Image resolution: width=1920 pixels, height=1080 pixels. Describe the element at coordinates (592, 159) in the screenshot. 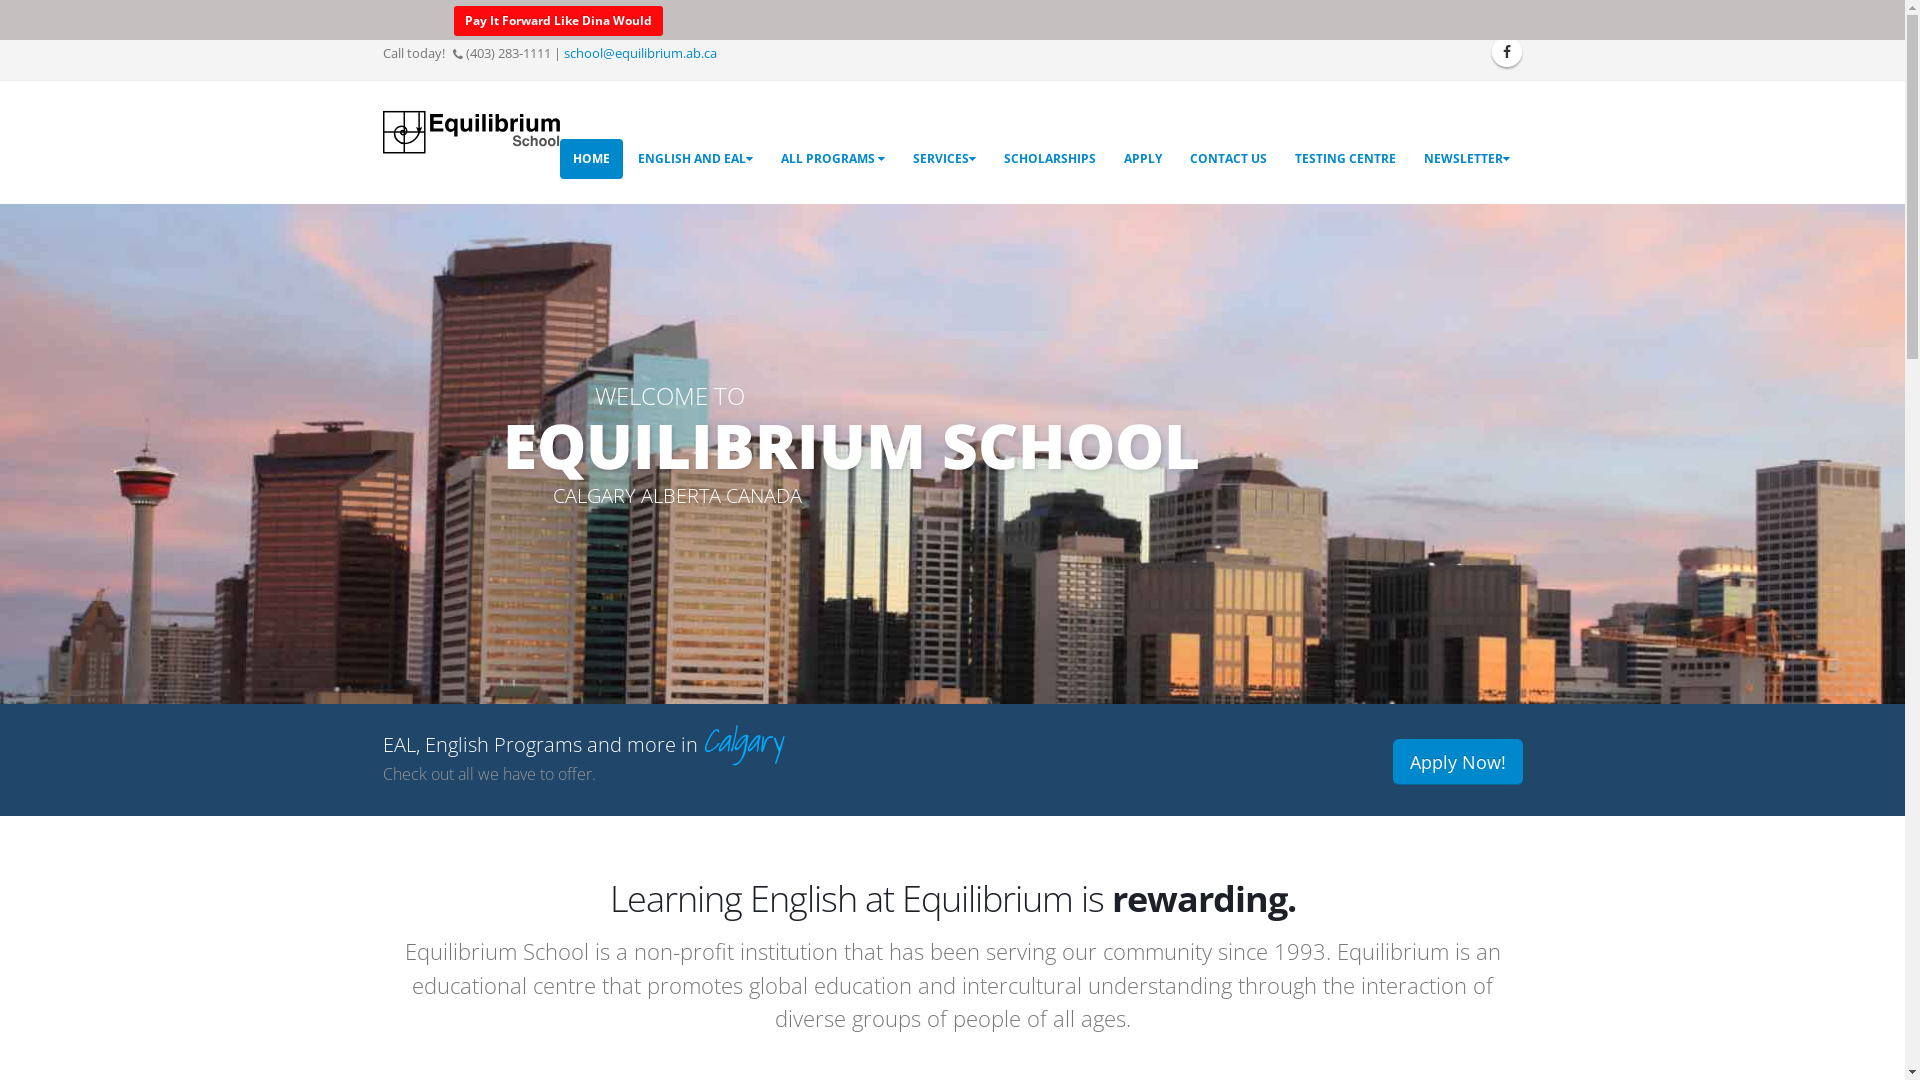

I see `HOME` at that location.